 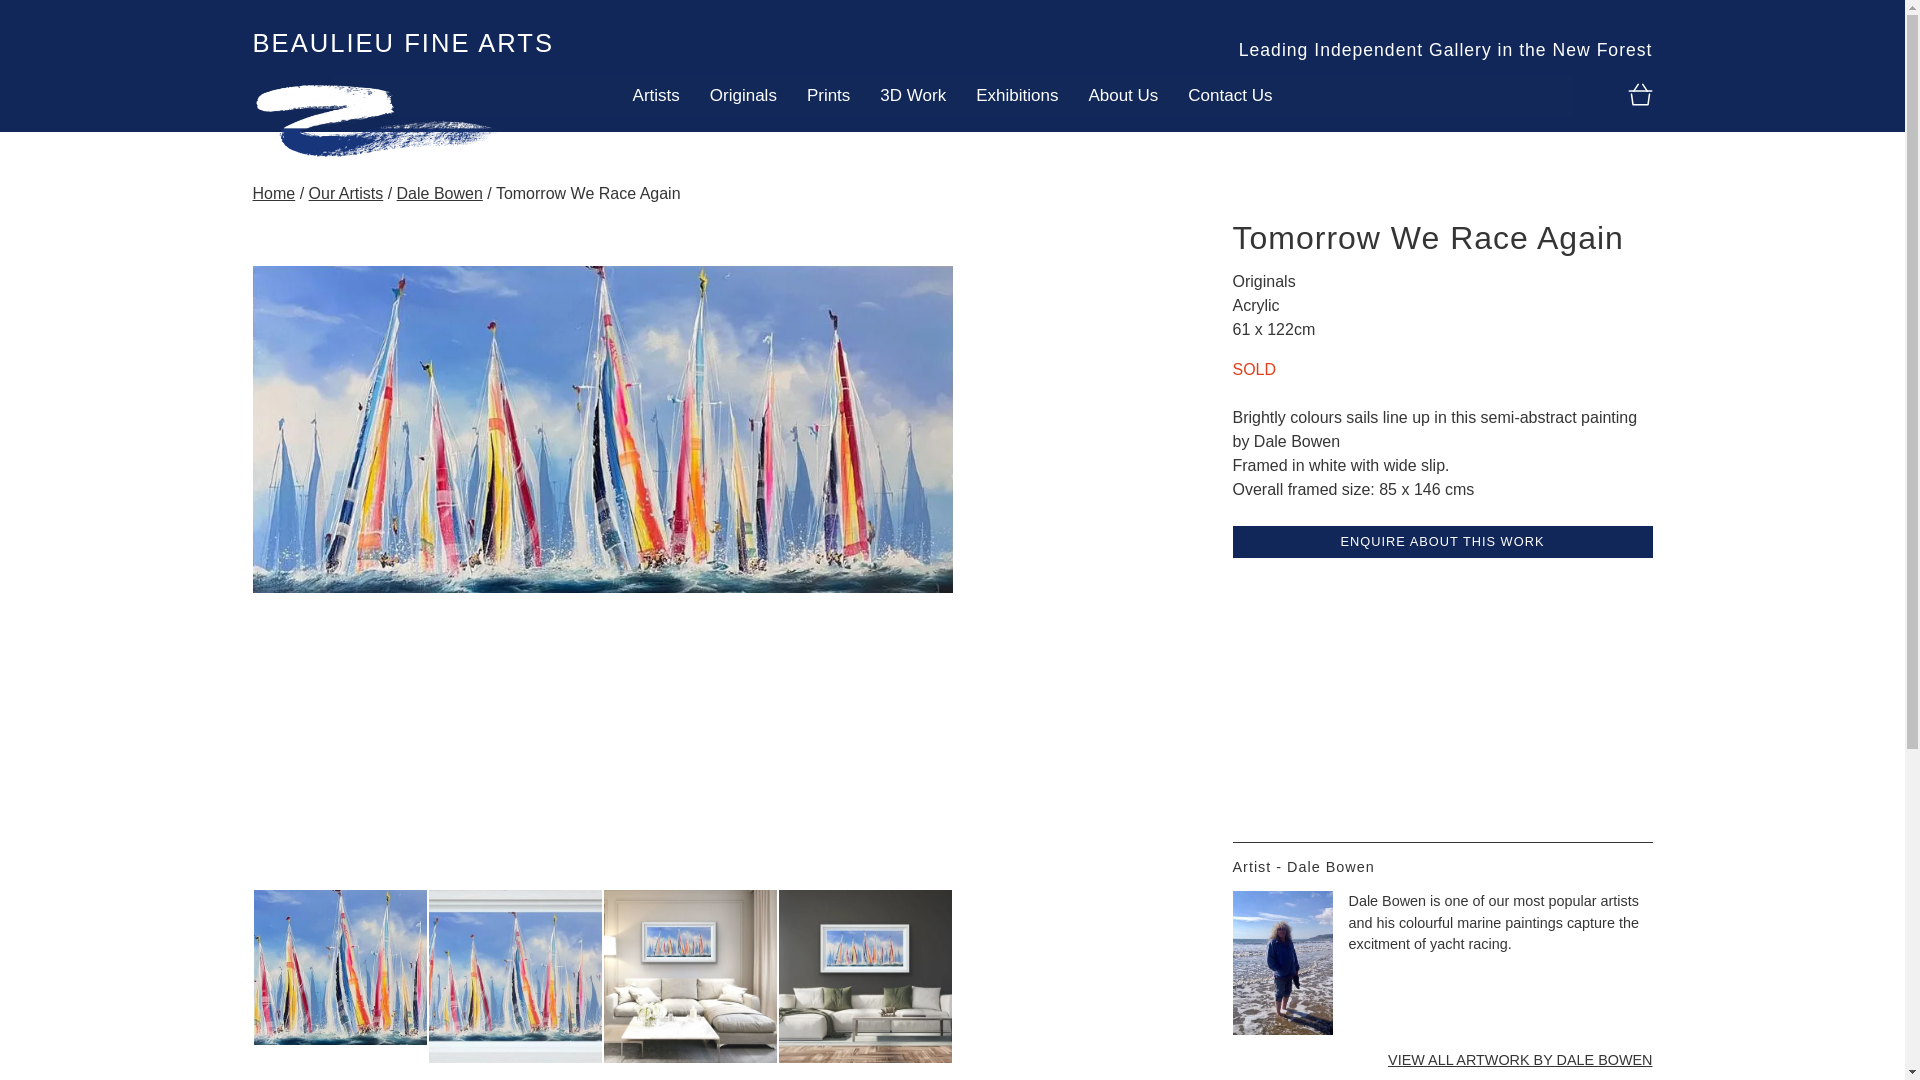 I want to click on Artists, so click(x=656, y=95).